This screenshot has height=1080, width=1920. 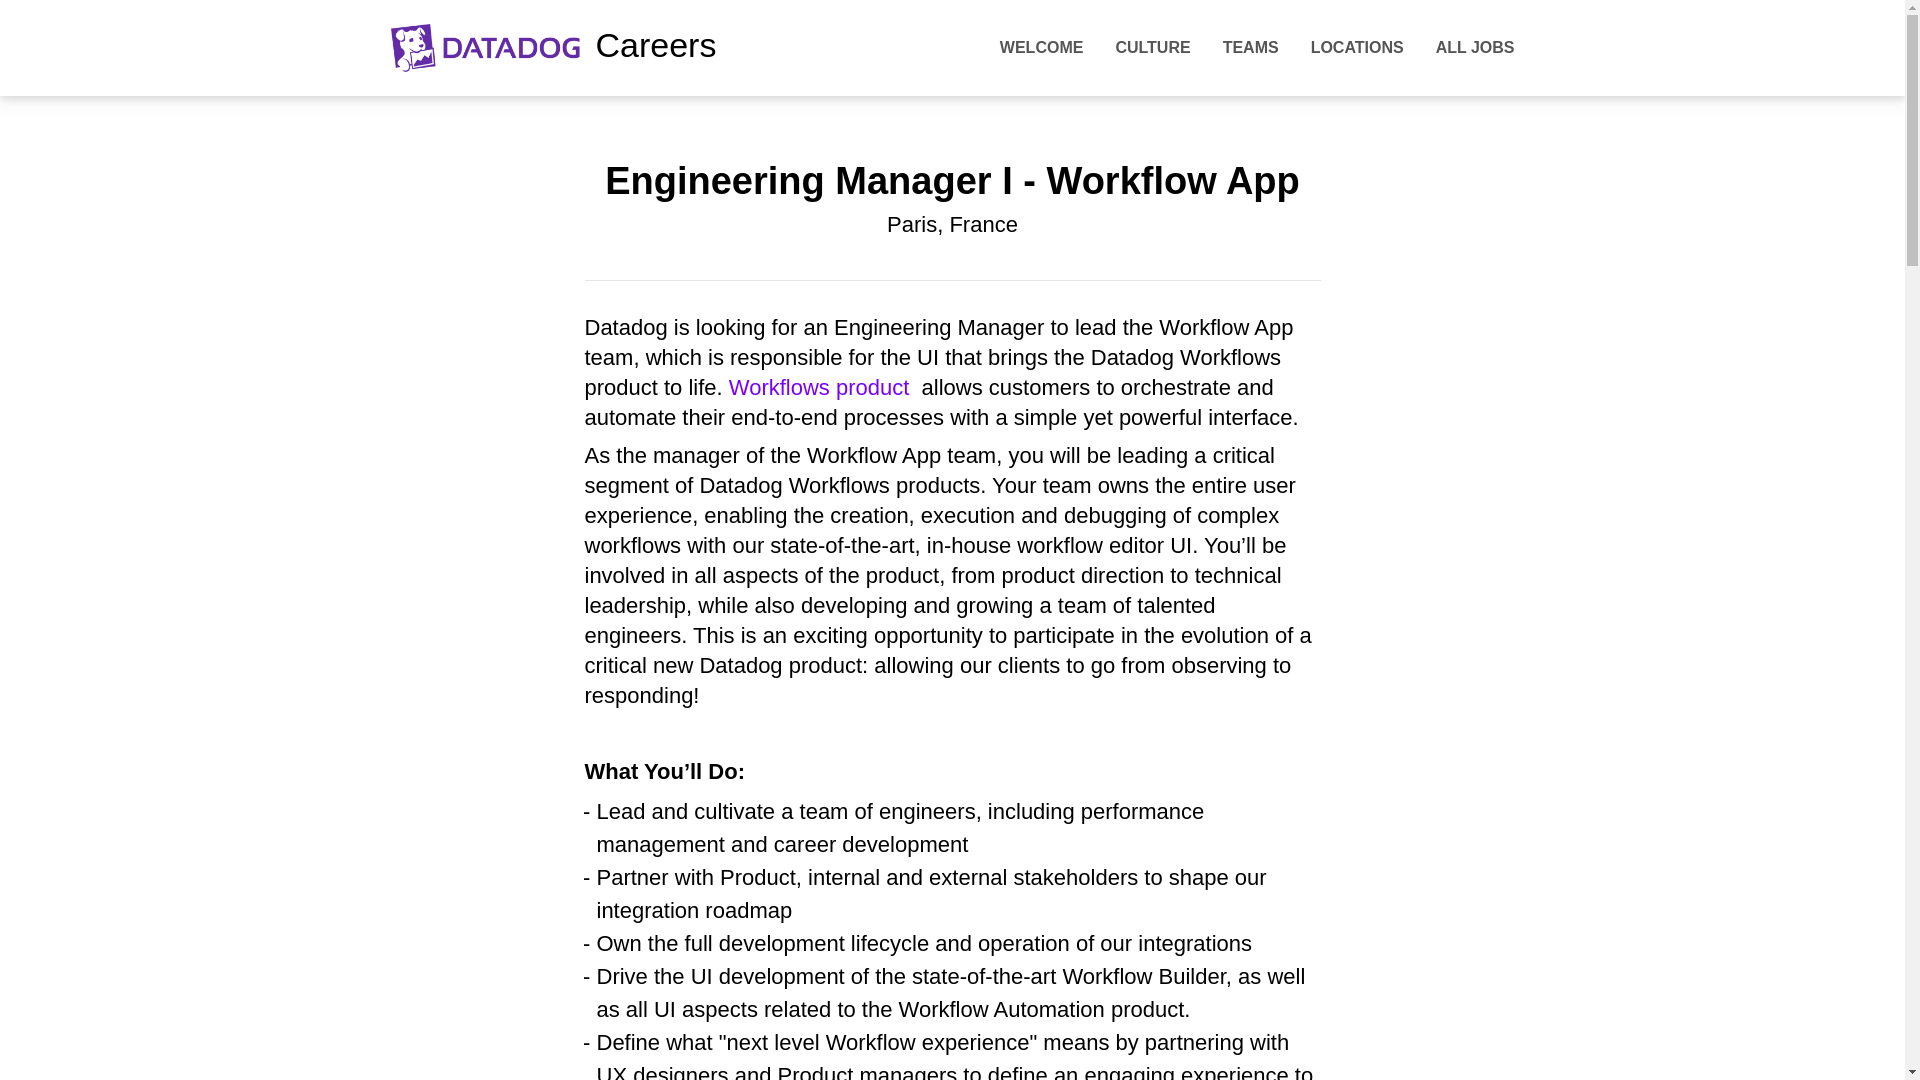 I want to click on Careers, so click(x=554, y=48).